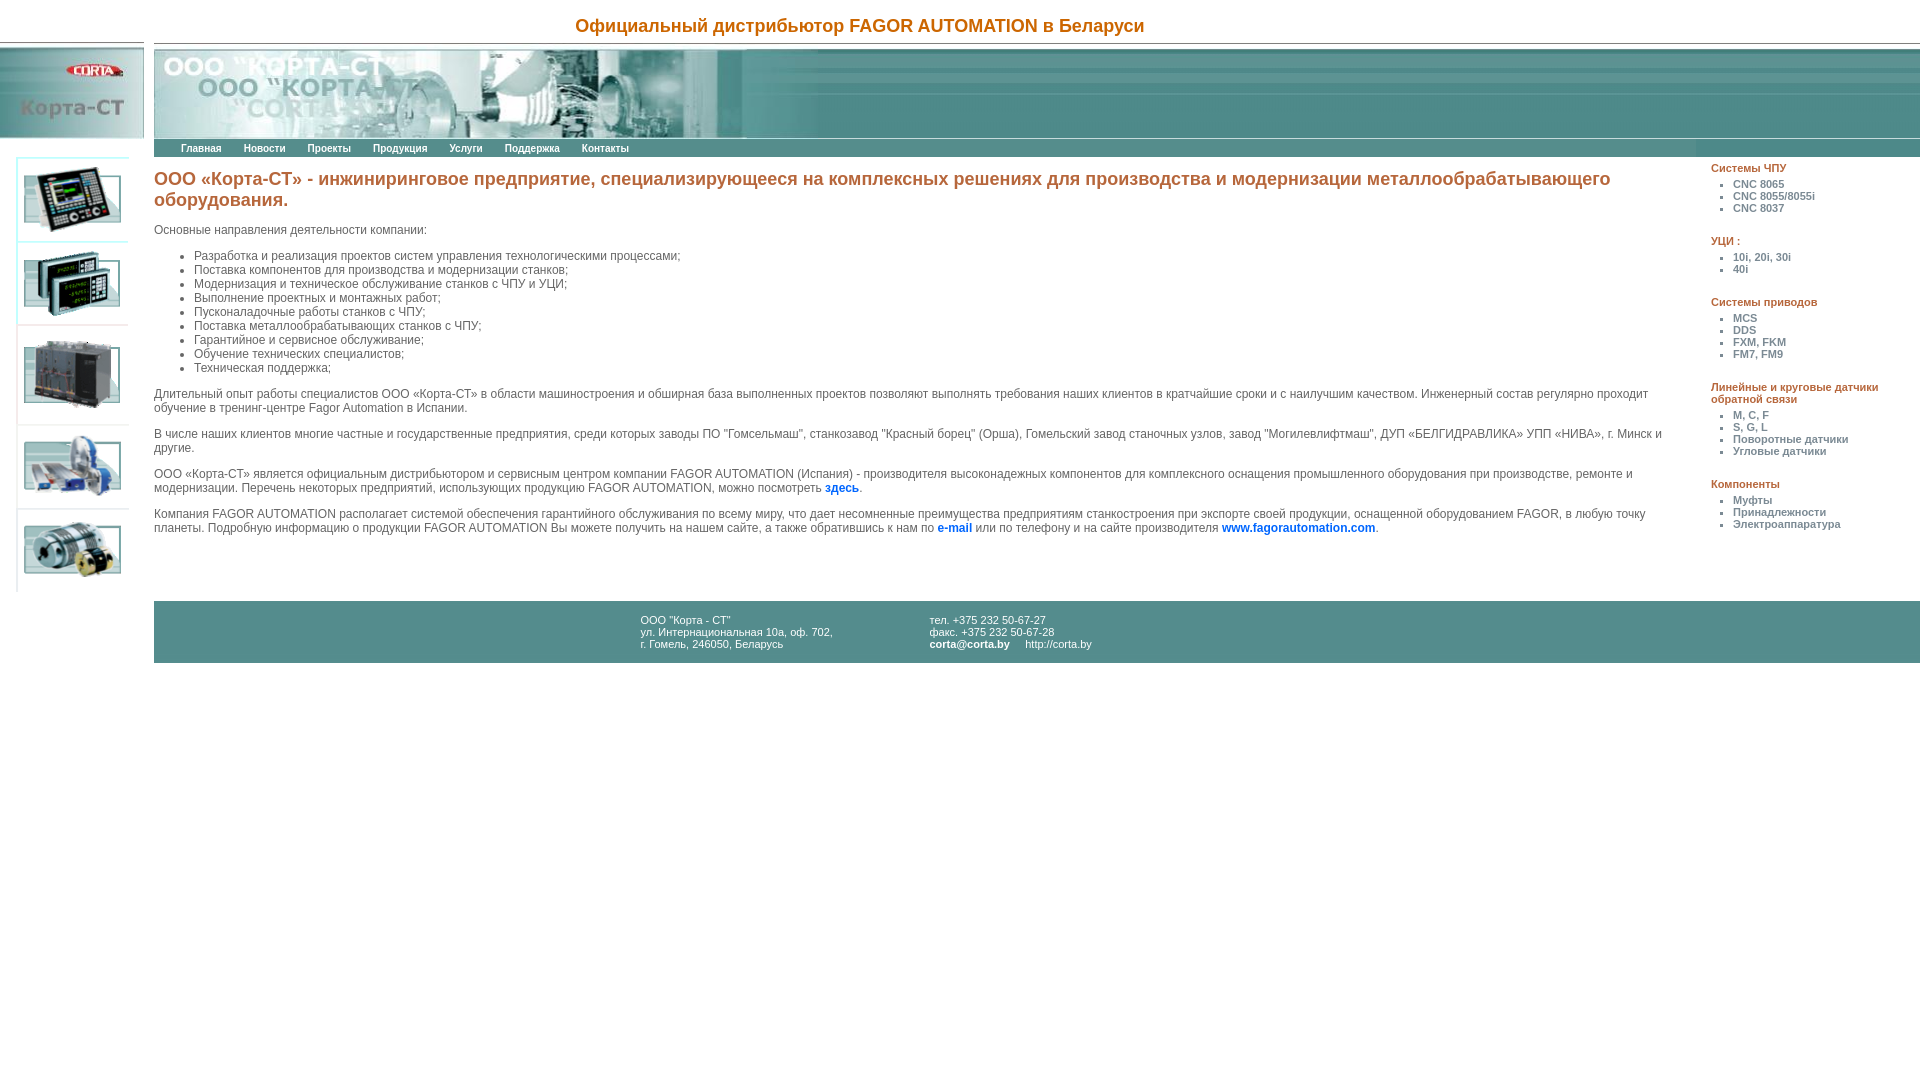 This screenshot has height=1080, width=1920. Describe the element at coordinates (970, 644) in the screenshot. I see `corta@corta.by` at that location.